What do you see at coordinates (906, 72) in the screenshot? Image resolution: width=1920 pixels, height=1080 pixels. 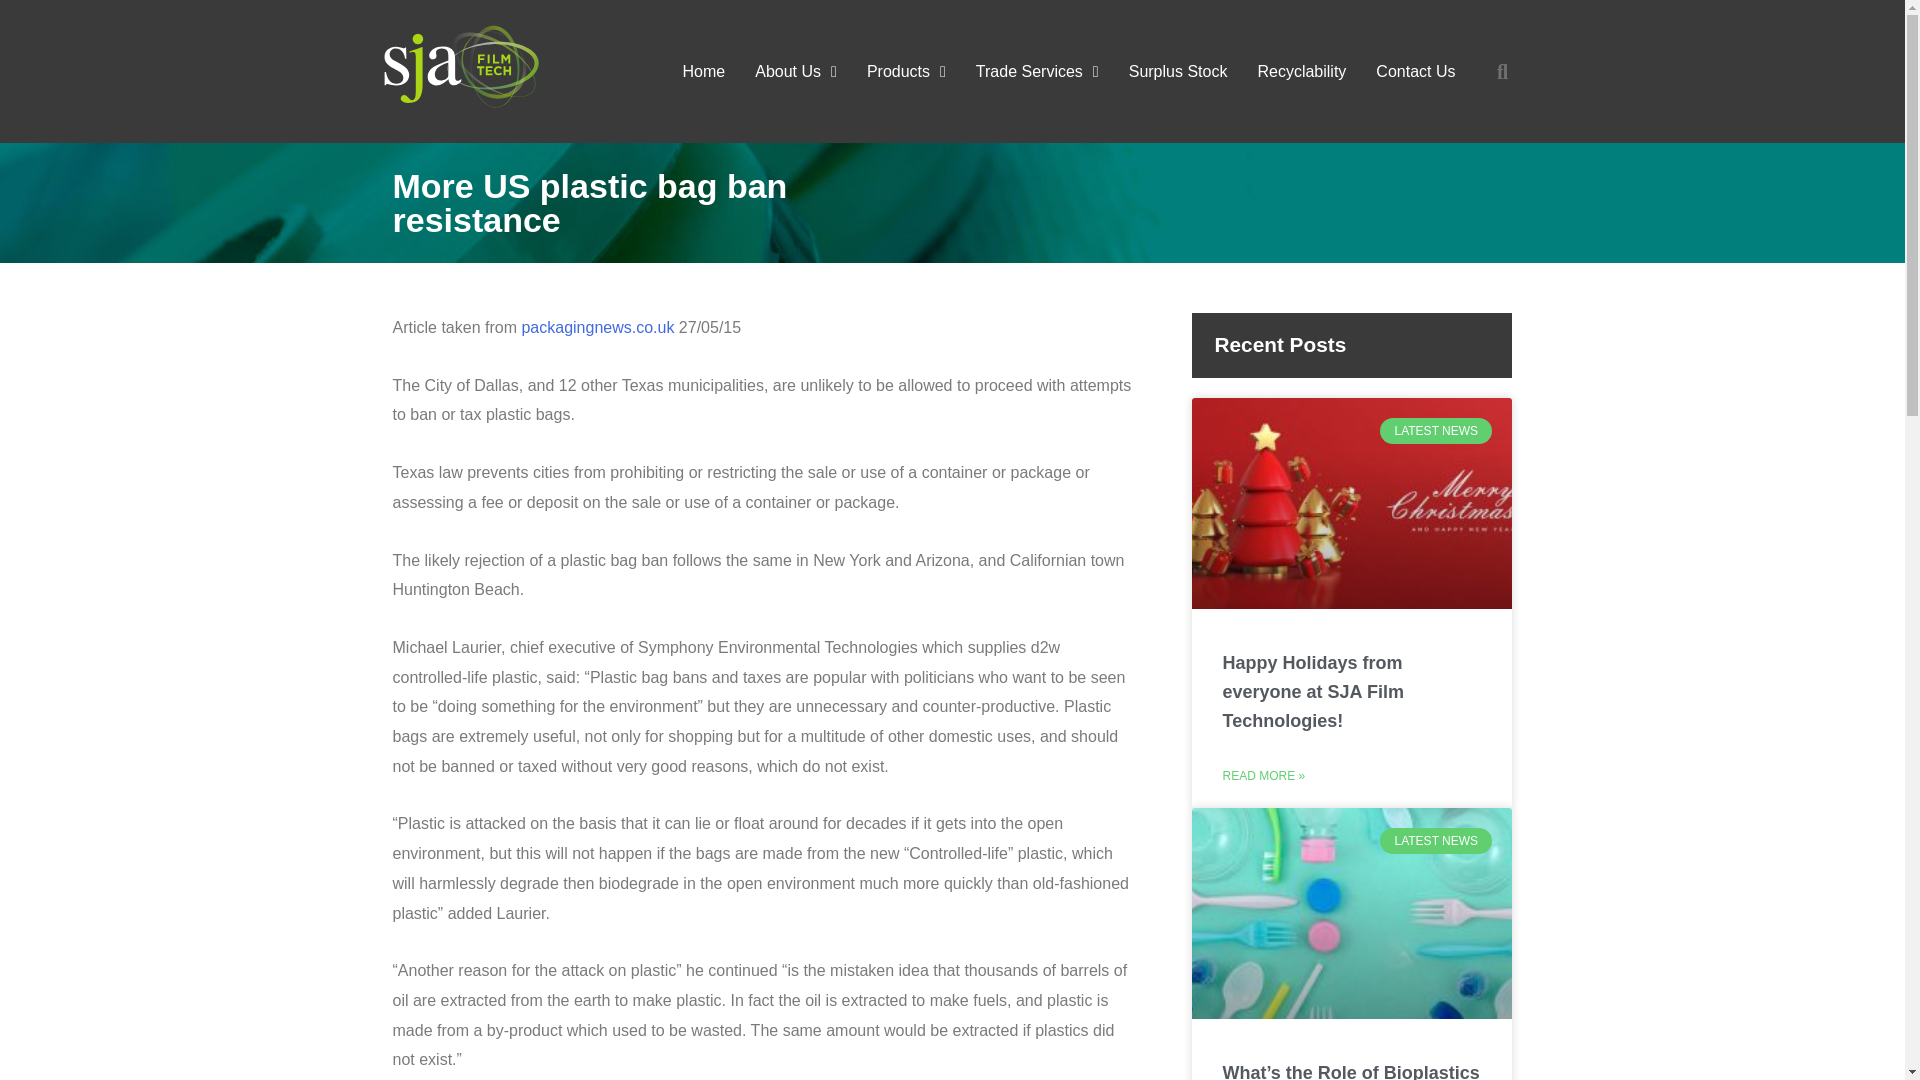 I see `Products` at bounding box center [906, 72].